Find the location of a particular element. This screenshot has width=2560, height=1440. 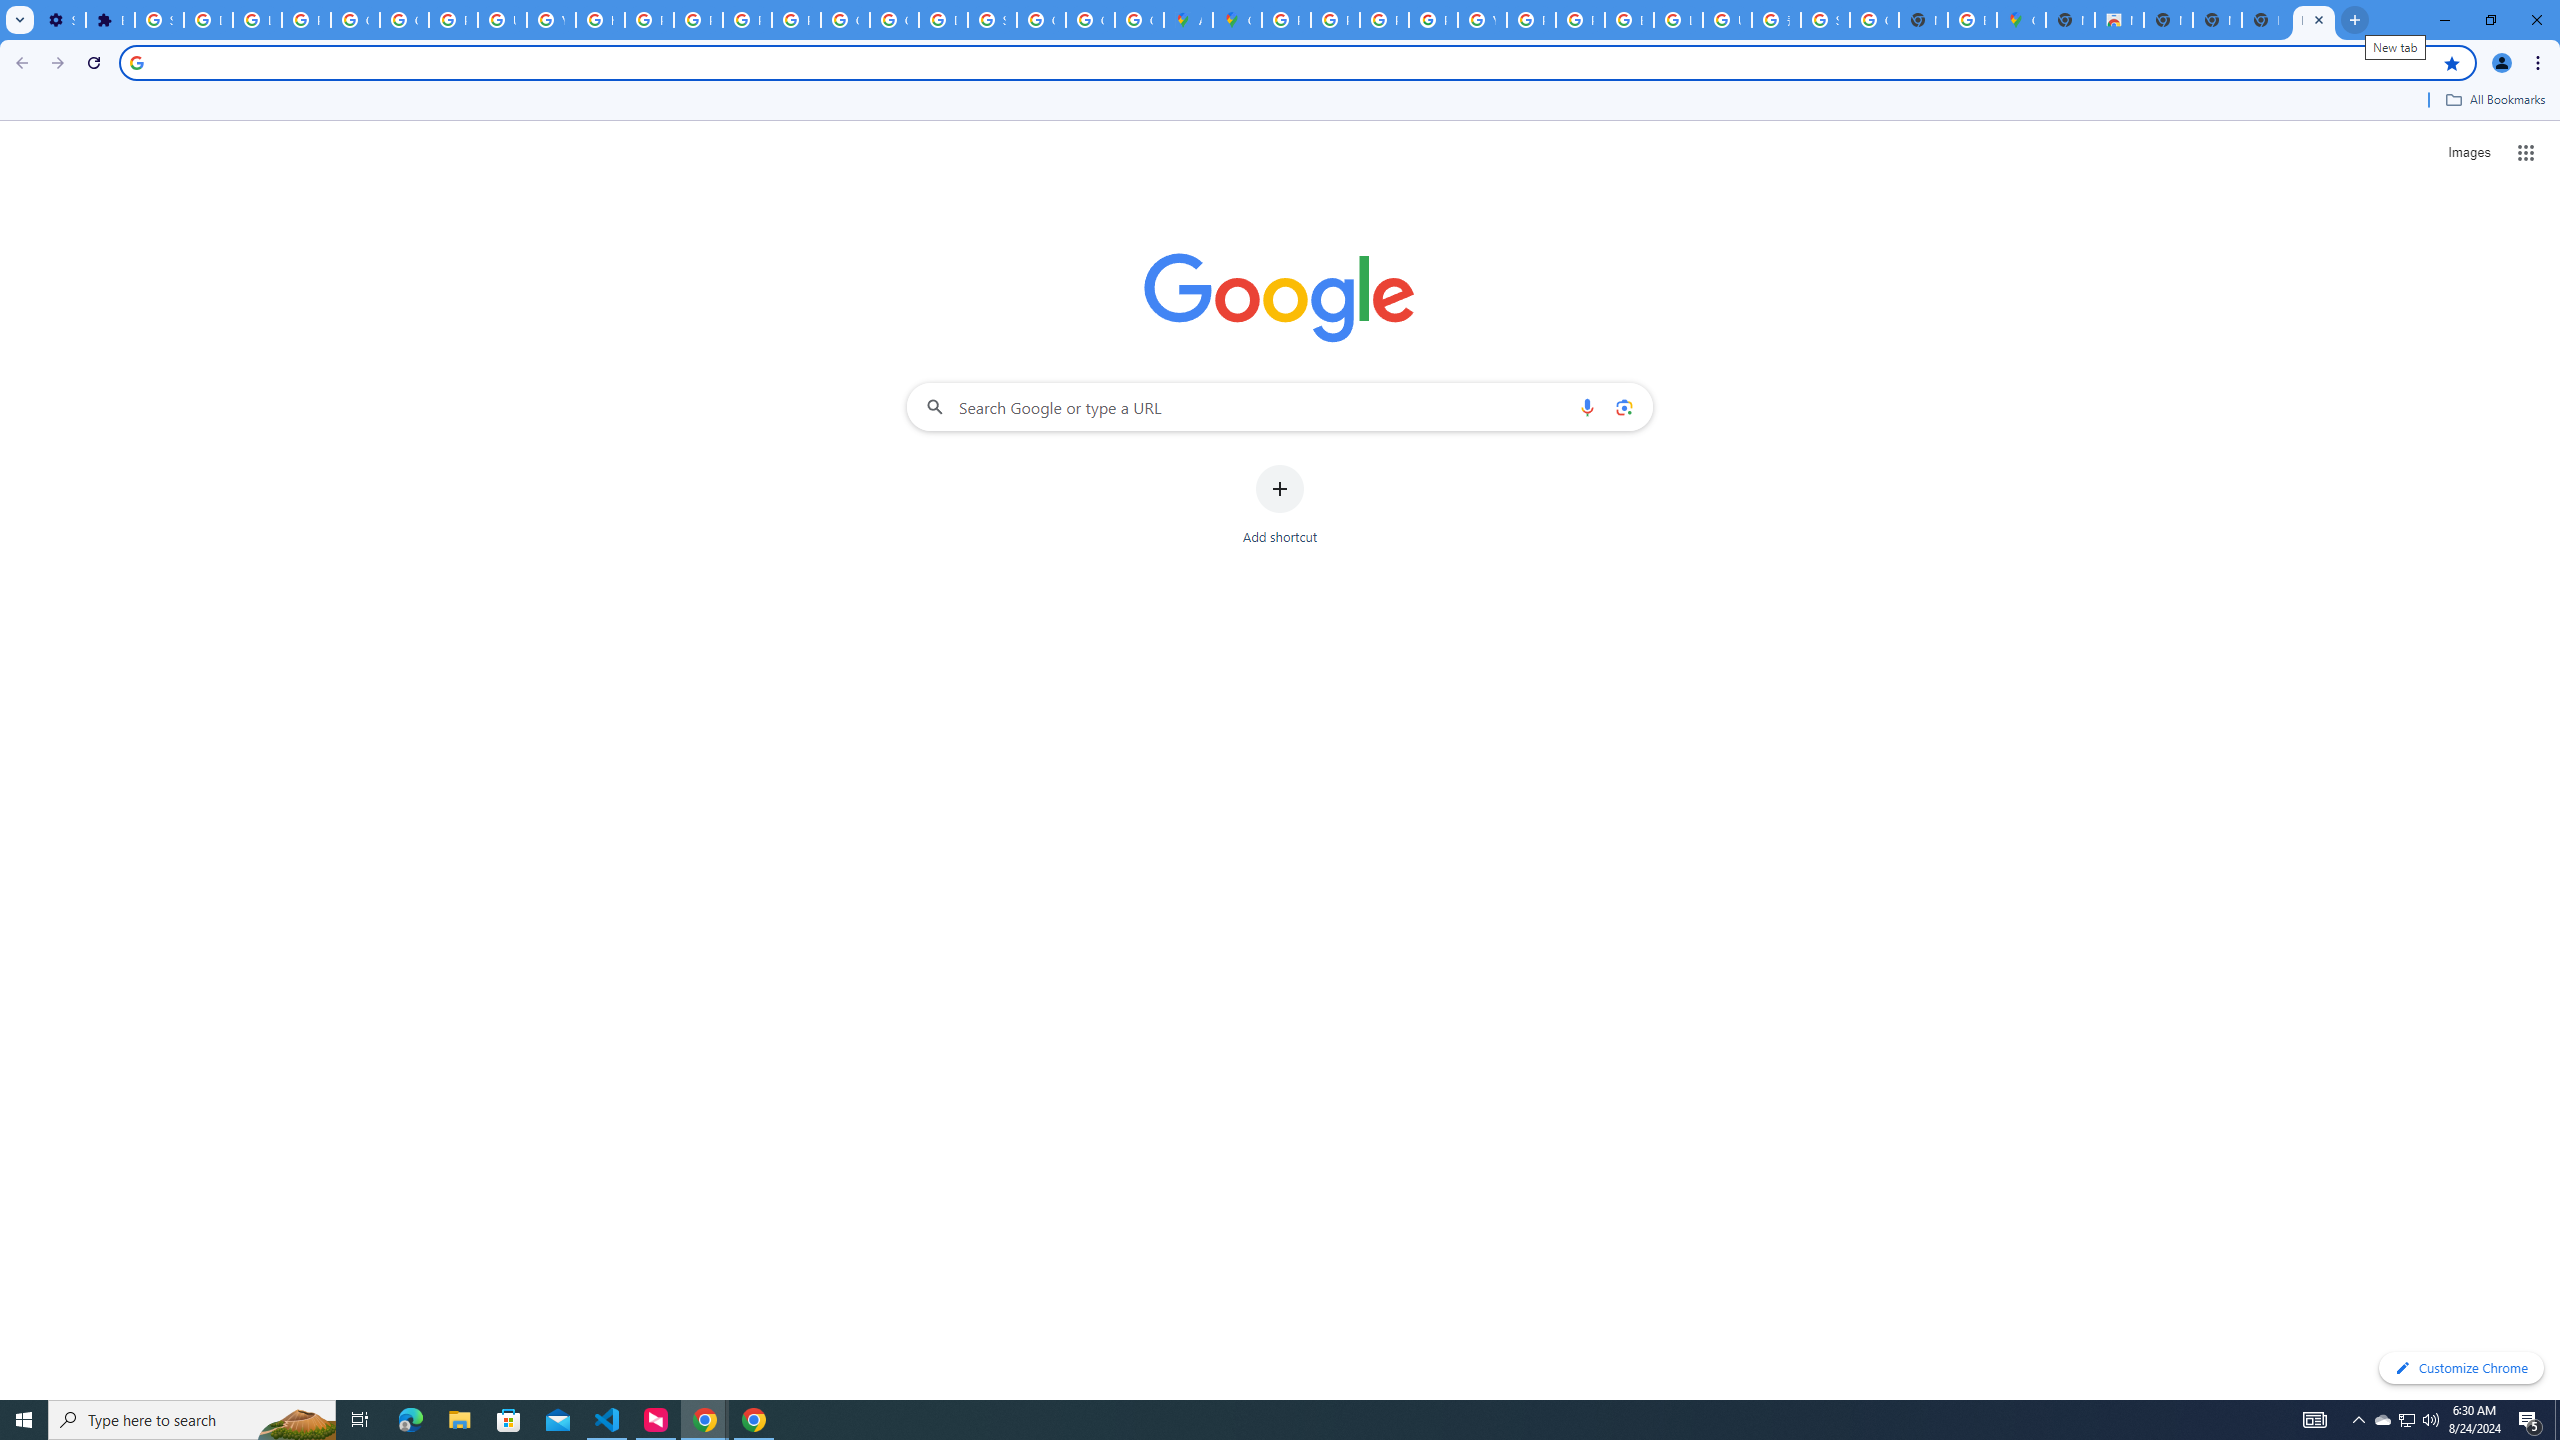

Search Google or type a URL is located at coordinates (1280, 406).